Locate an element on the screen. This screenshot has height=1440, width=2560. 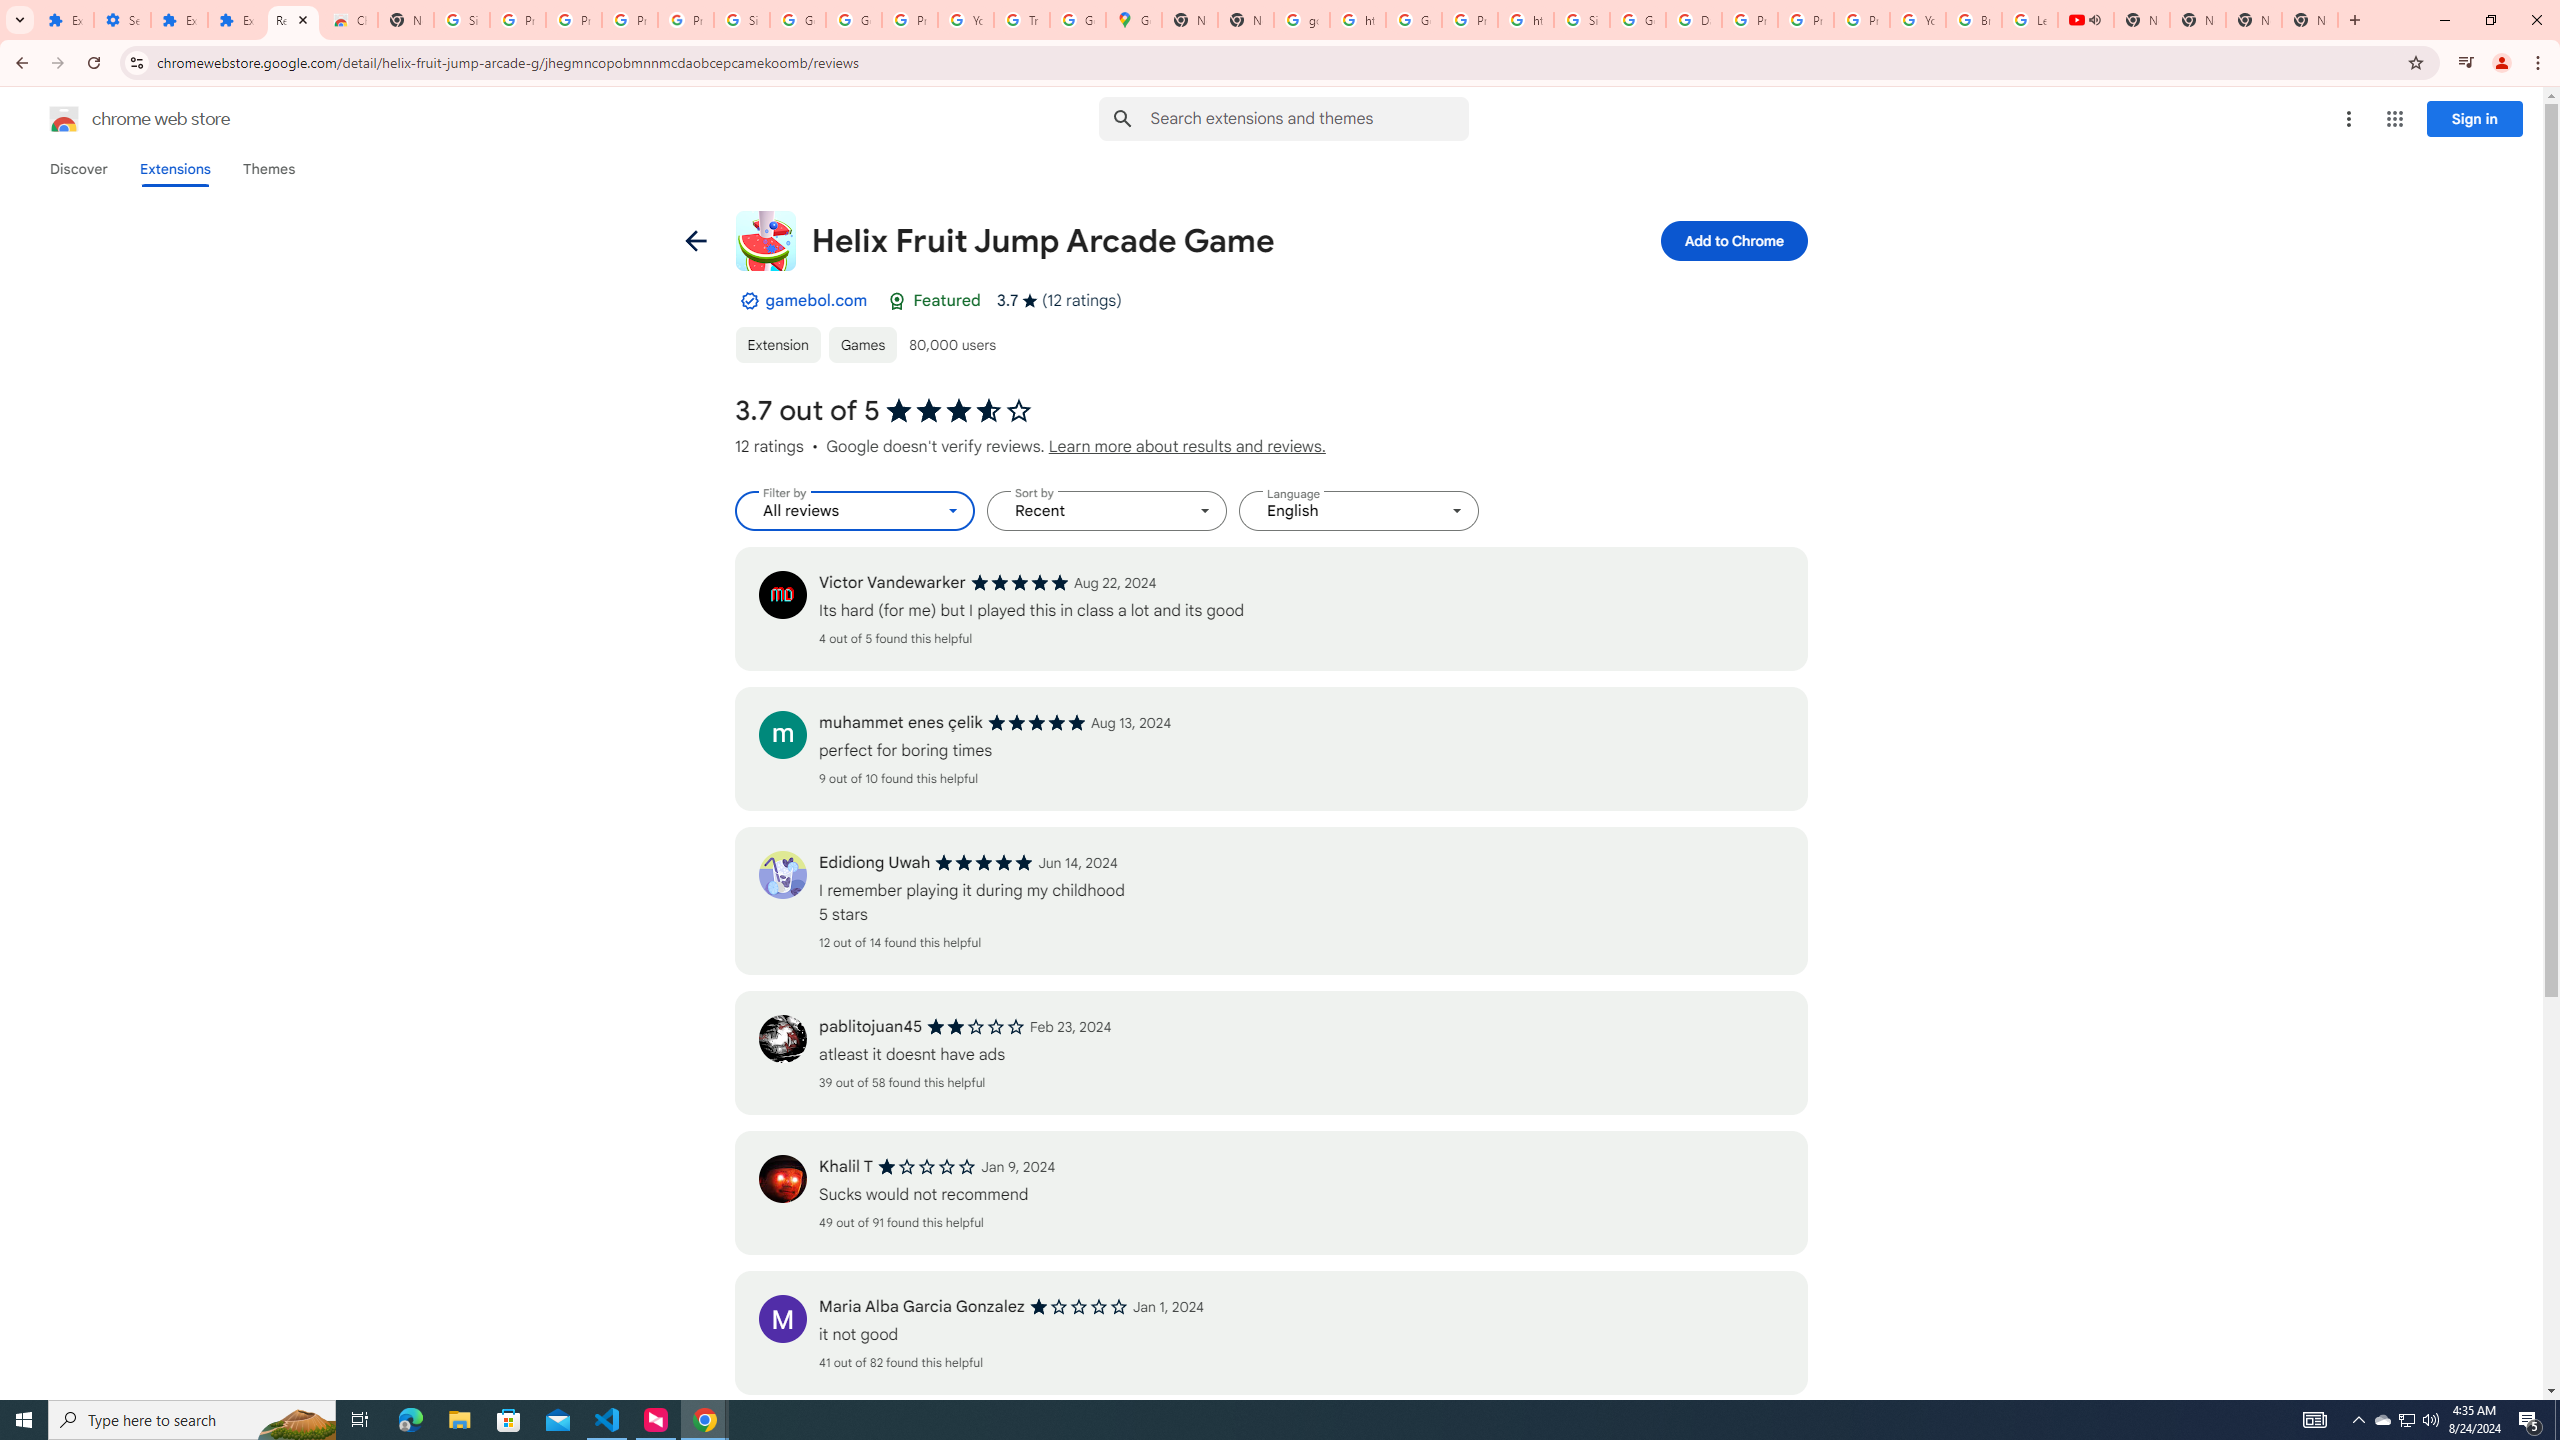
3.7 out of 5 stars is located at coordinates (958, 411).